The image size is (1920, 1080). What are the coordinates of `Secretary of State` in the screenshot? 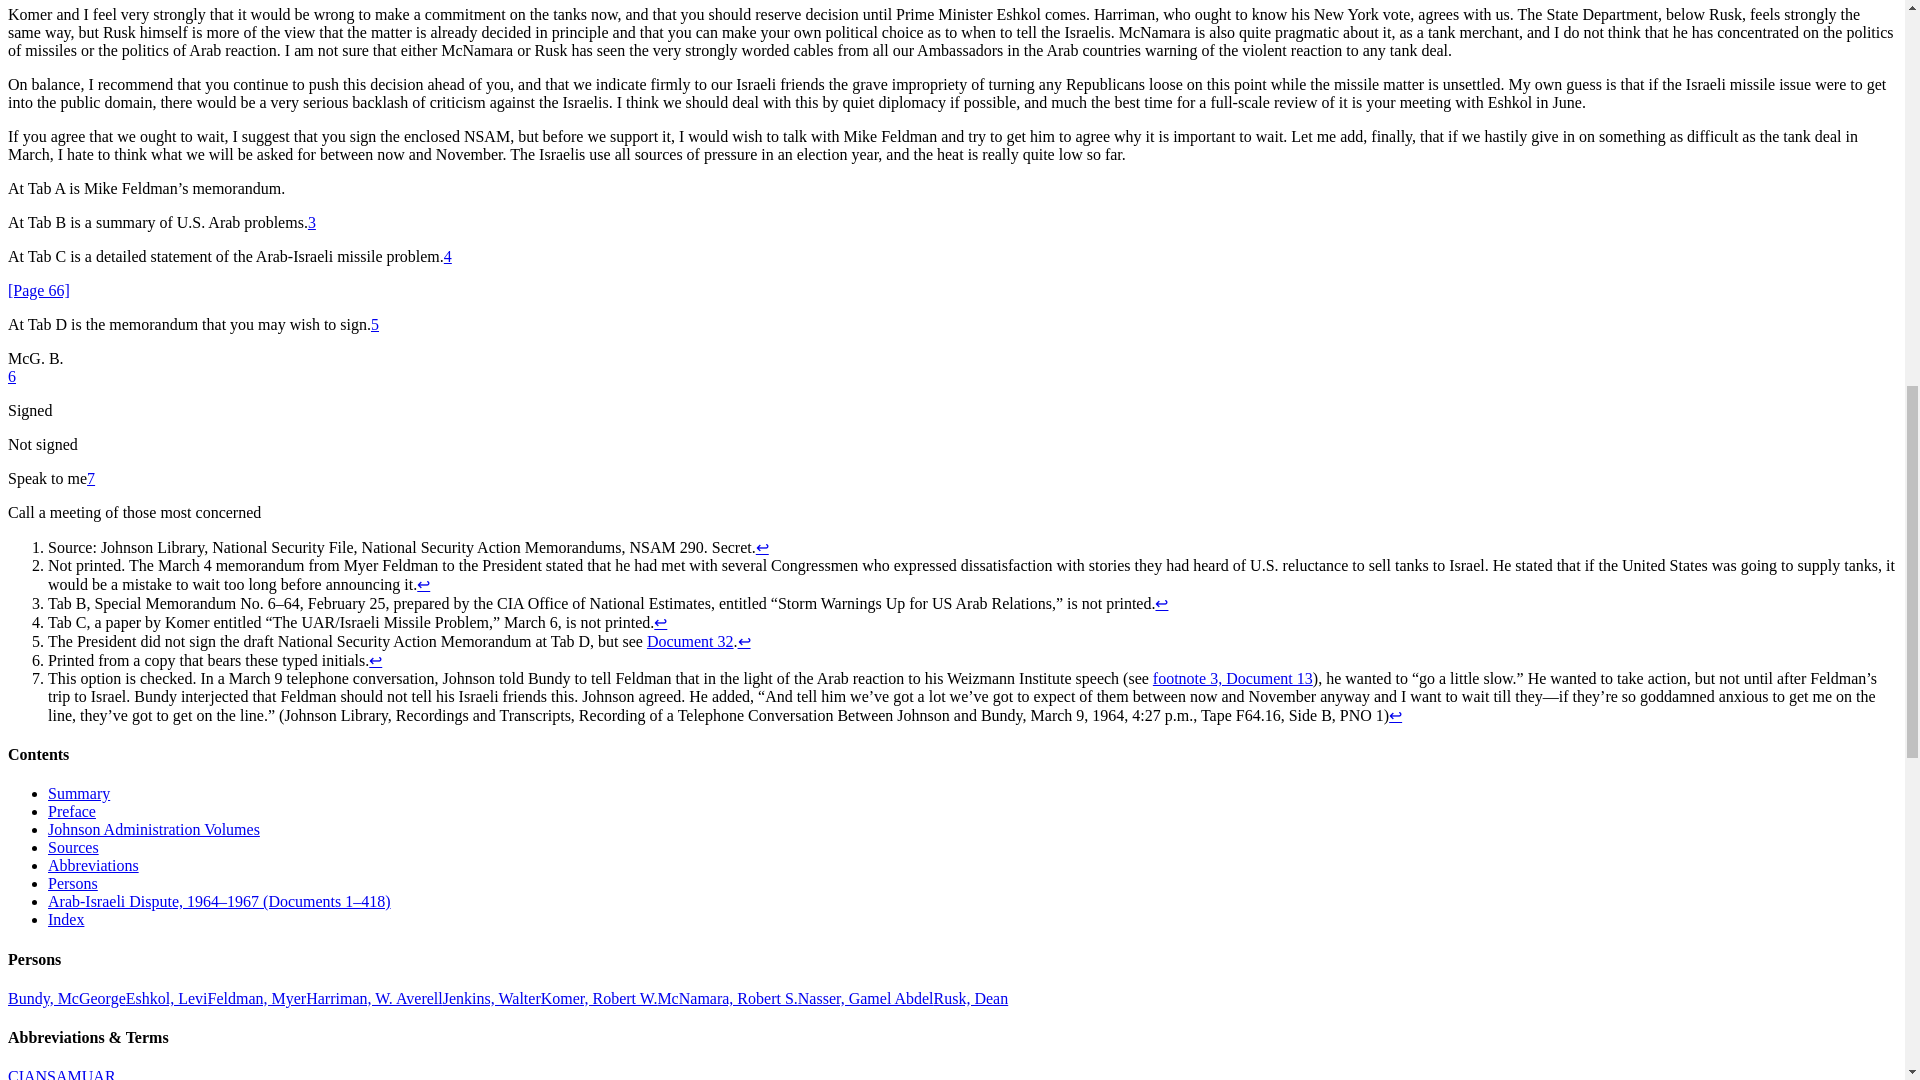 It's located at (971, 998).